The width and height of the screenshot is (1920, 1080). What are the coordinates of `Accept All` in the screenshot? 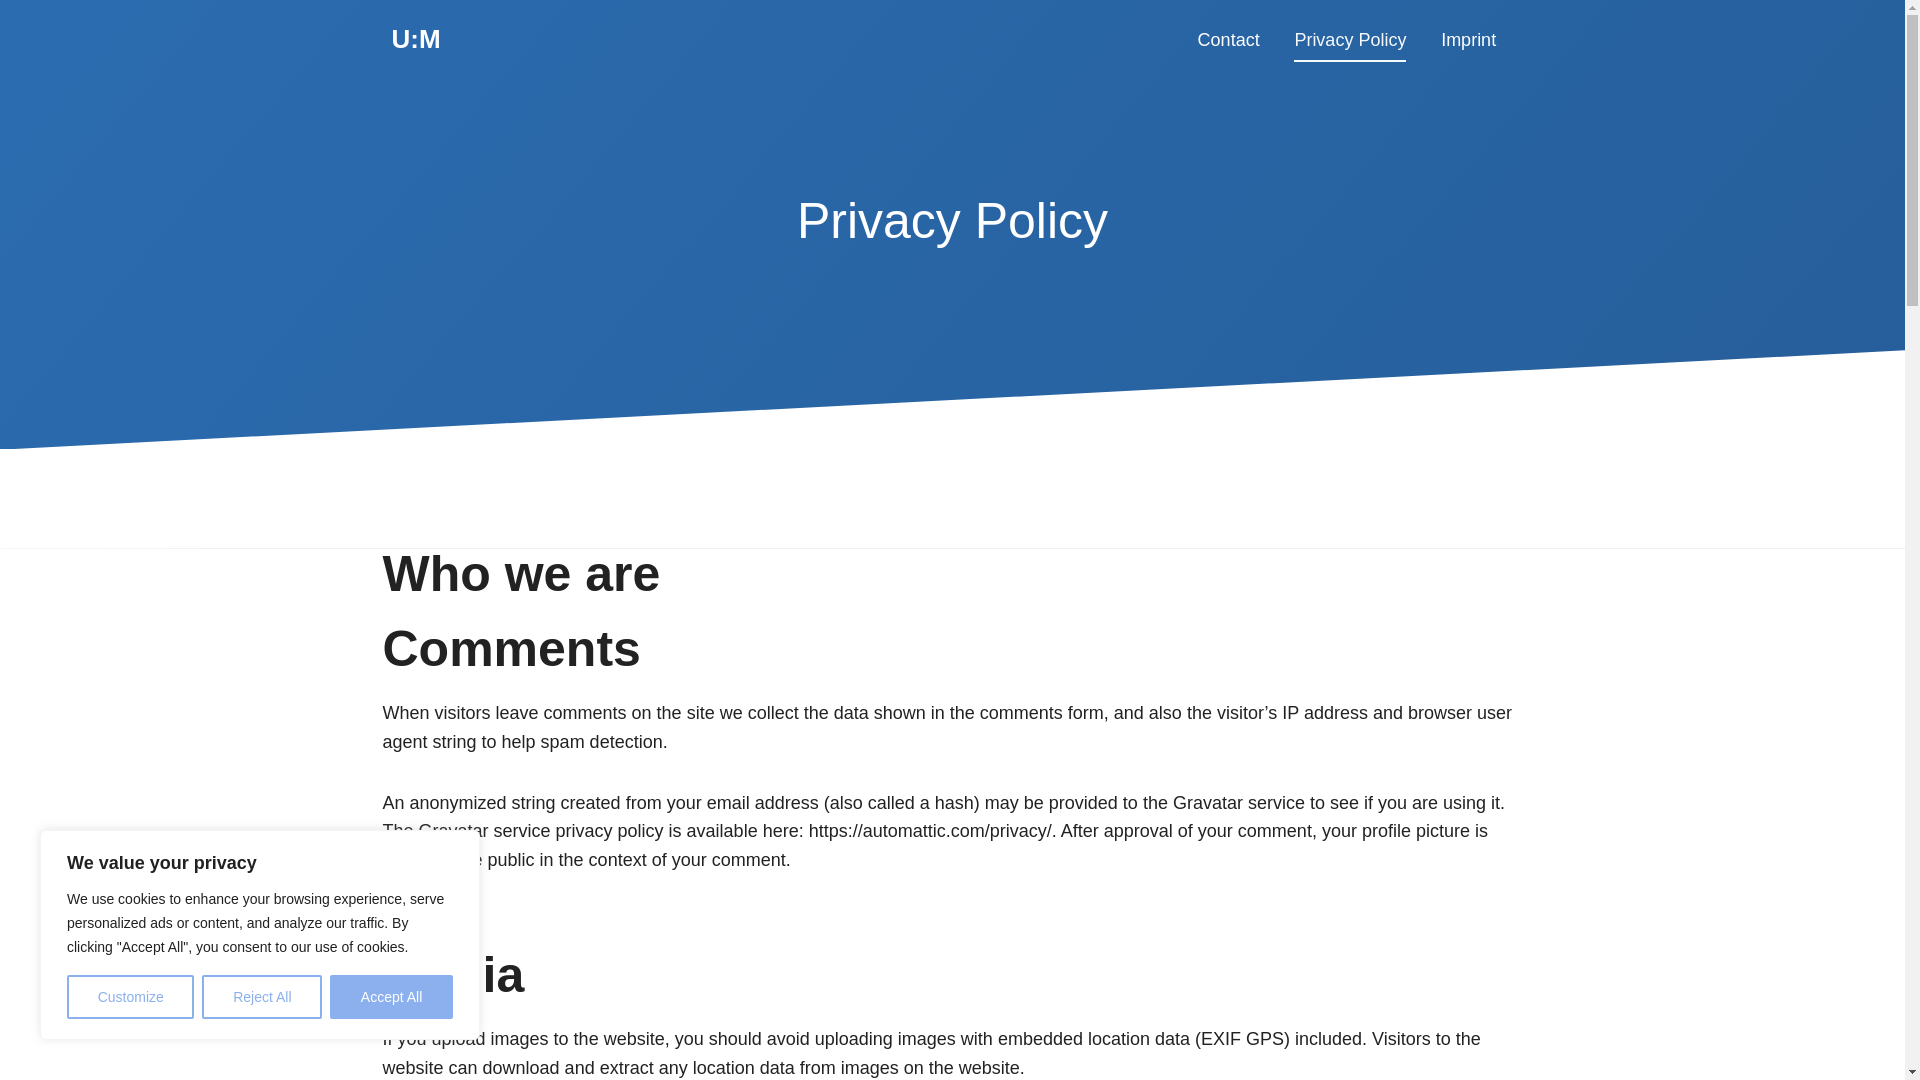 It's located at (392, 997).